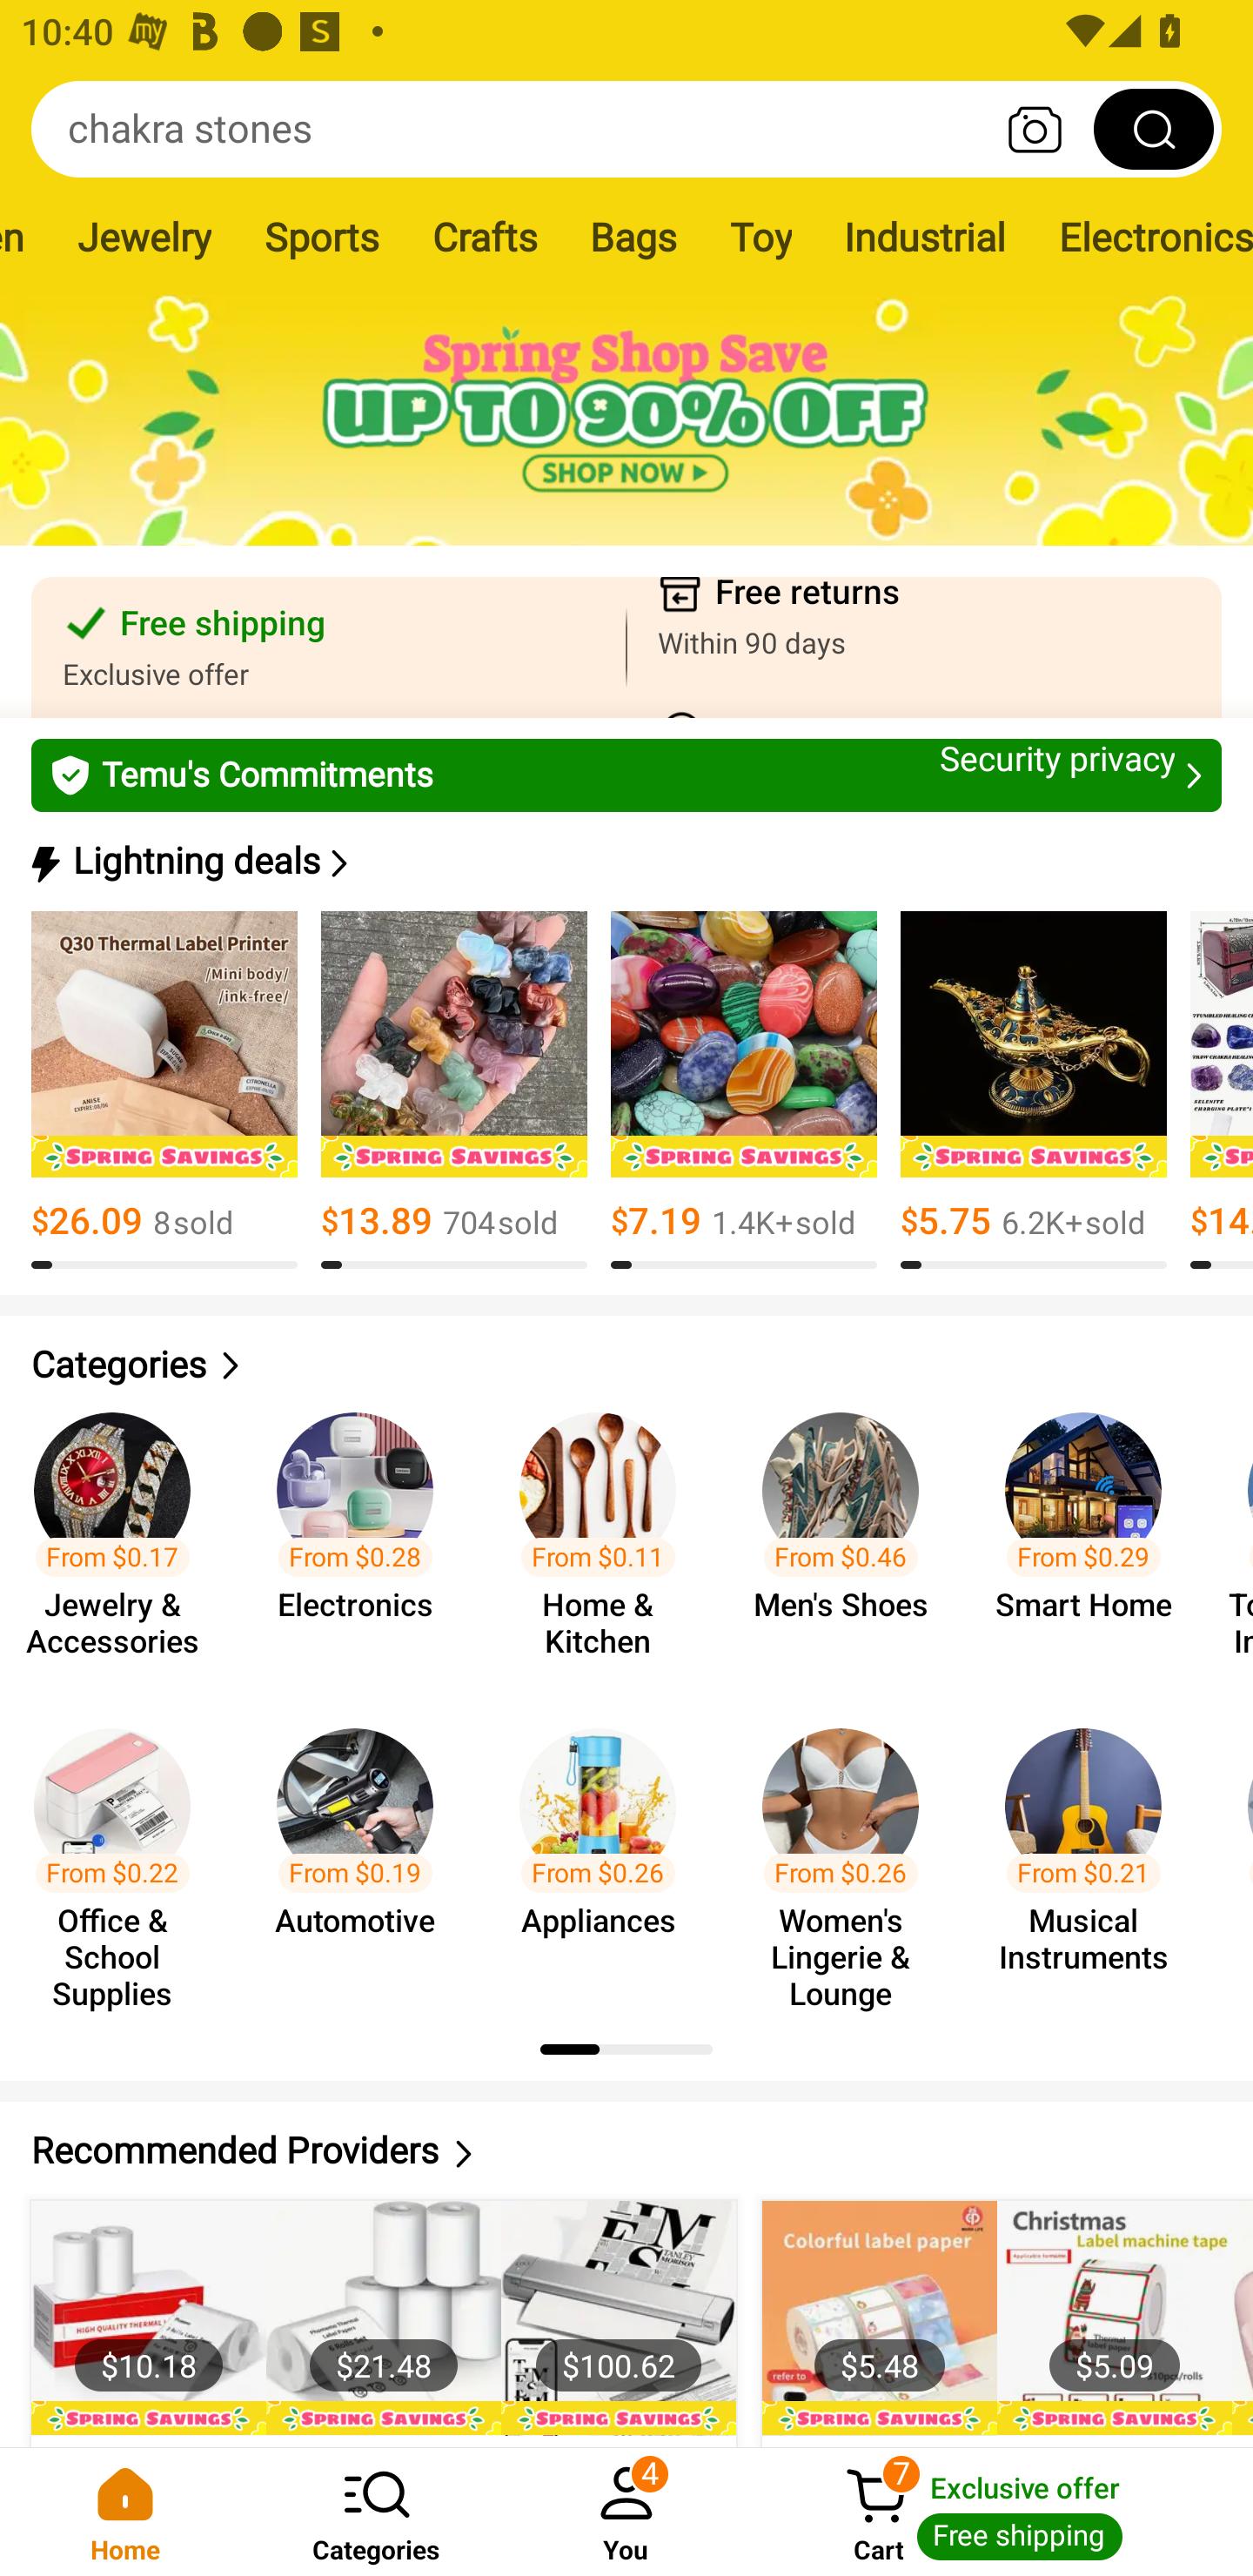 This screenshot has height=2576, width=1253. I want to click on Temu's Commitments, so click(626, 775).